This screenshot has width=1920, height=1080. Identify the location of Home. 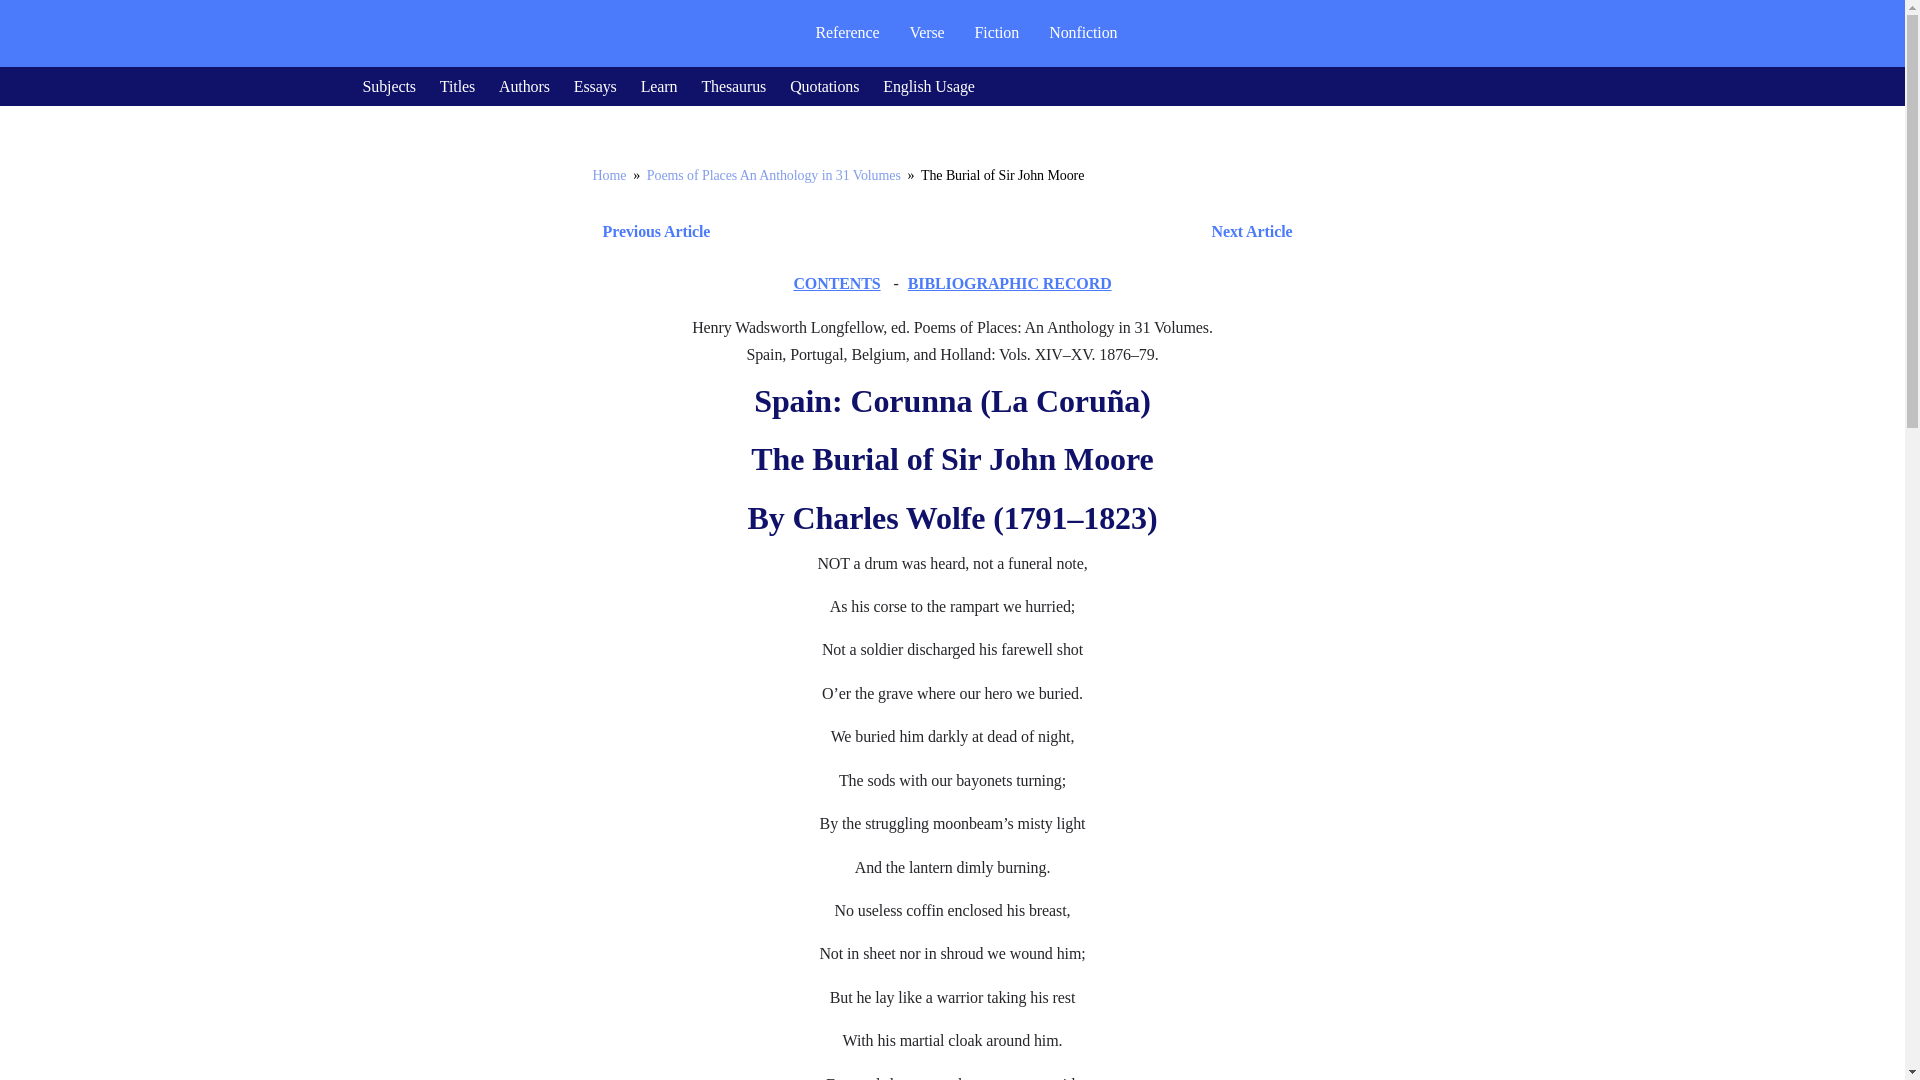
(608, 175).